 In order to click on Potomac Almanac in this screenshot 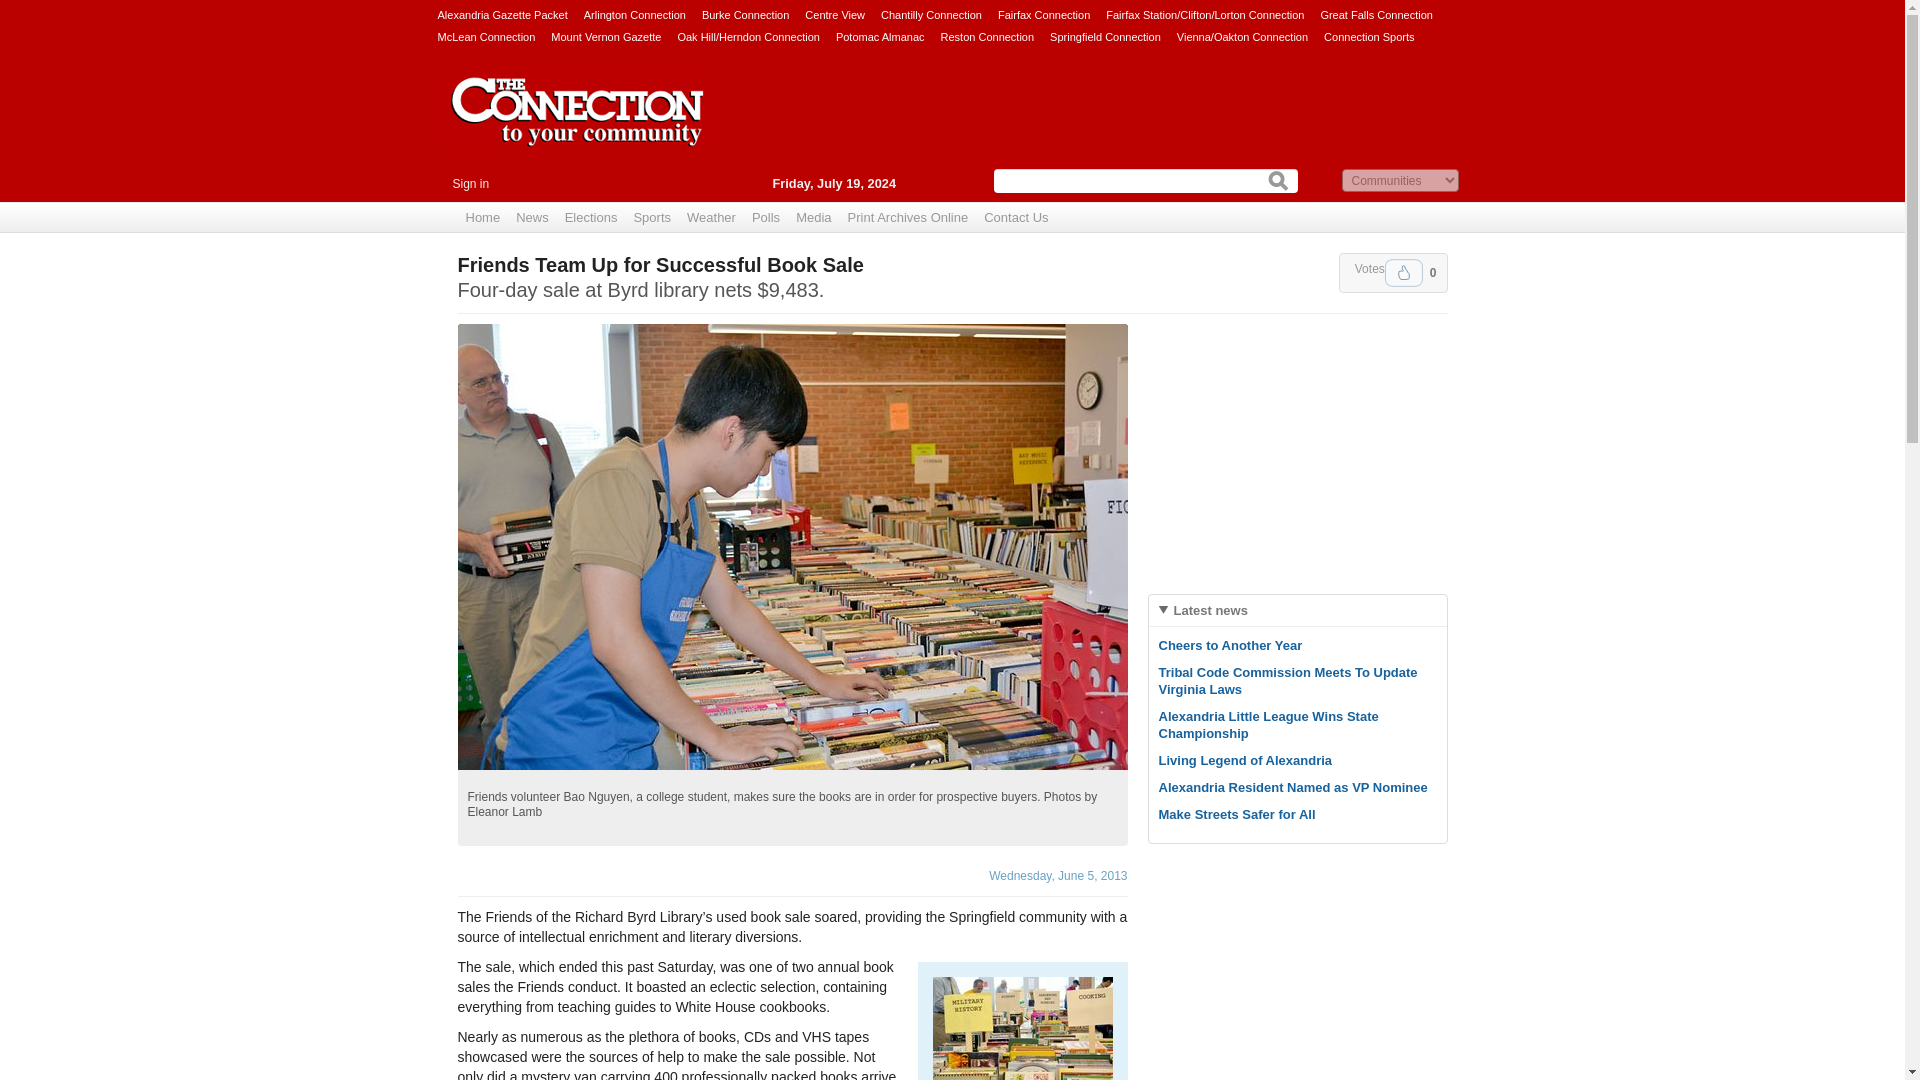, I will do `click(880, 36)`.